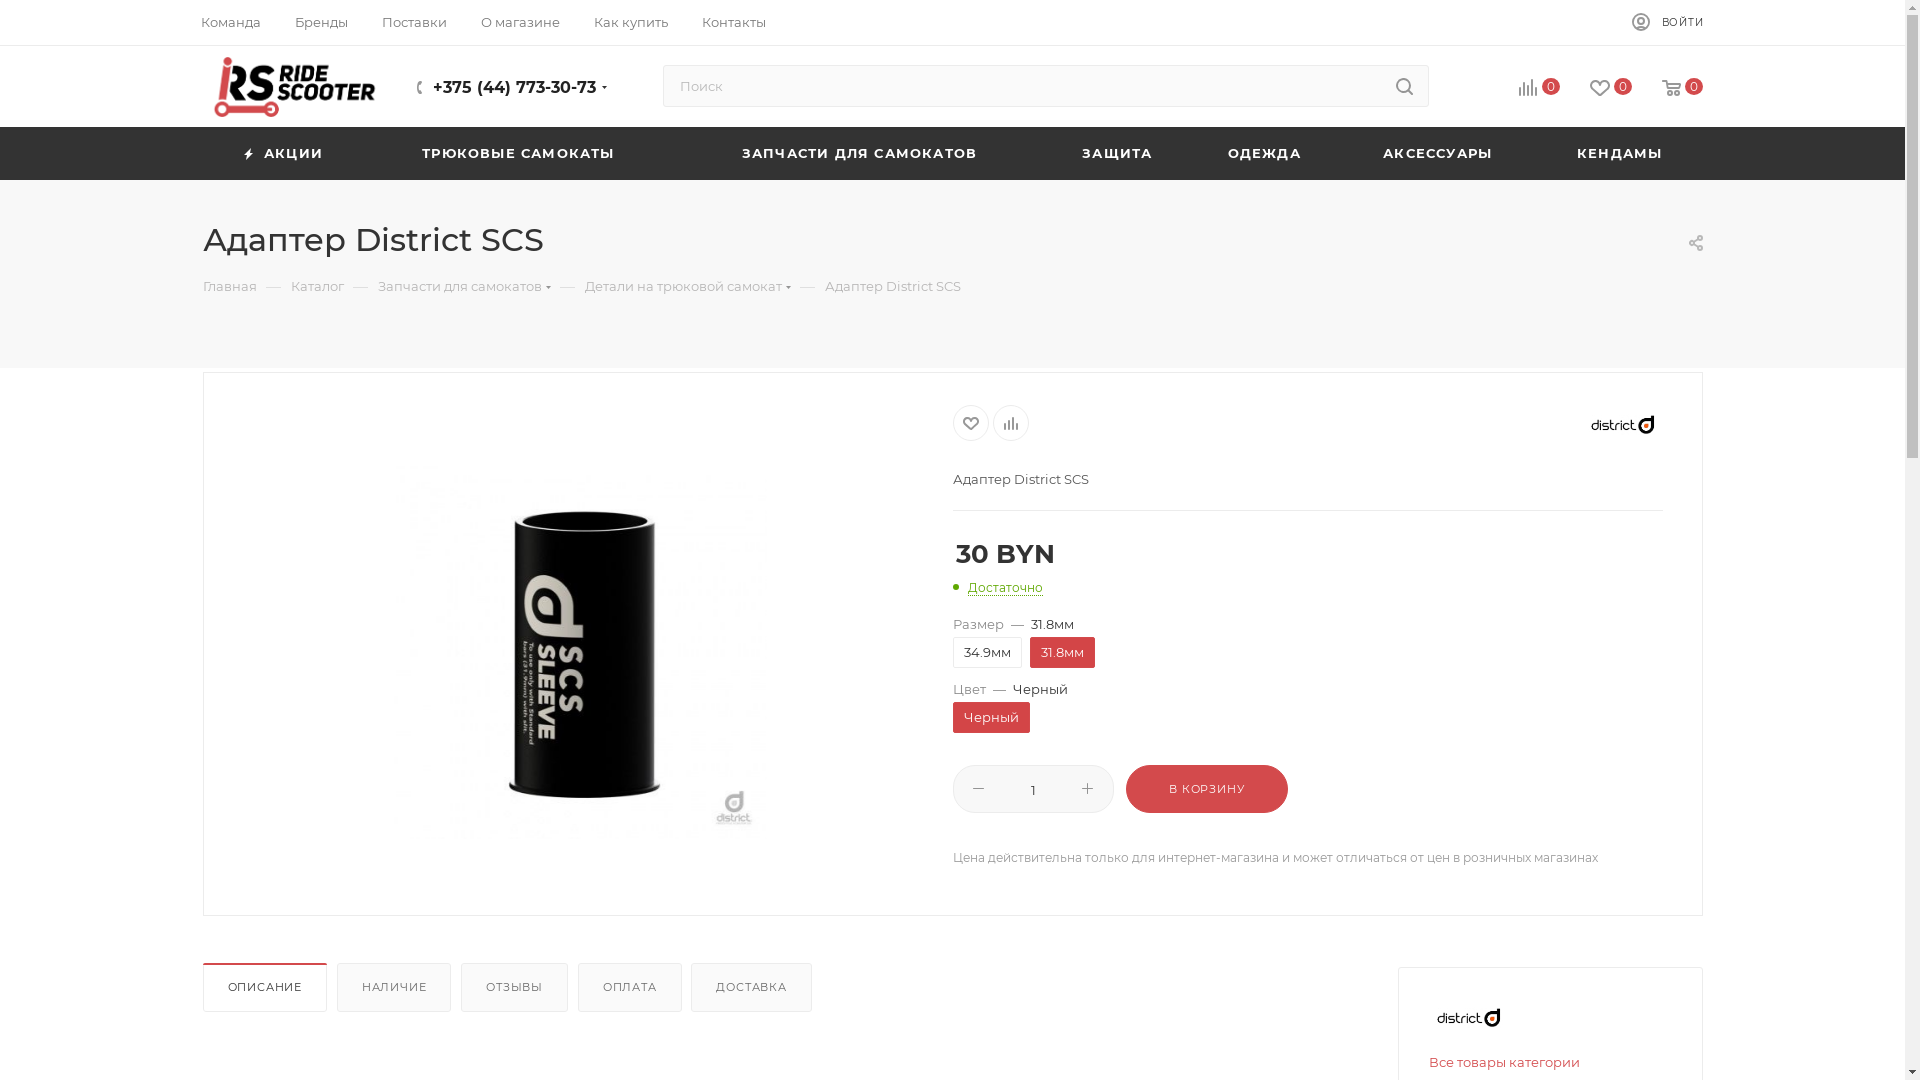 The width and height of the screenshot is (1920, 1080). What do you see at coordinates (294, 87) in the screenshot?
I see `Ride scooter` at bounding box center [294, 87].